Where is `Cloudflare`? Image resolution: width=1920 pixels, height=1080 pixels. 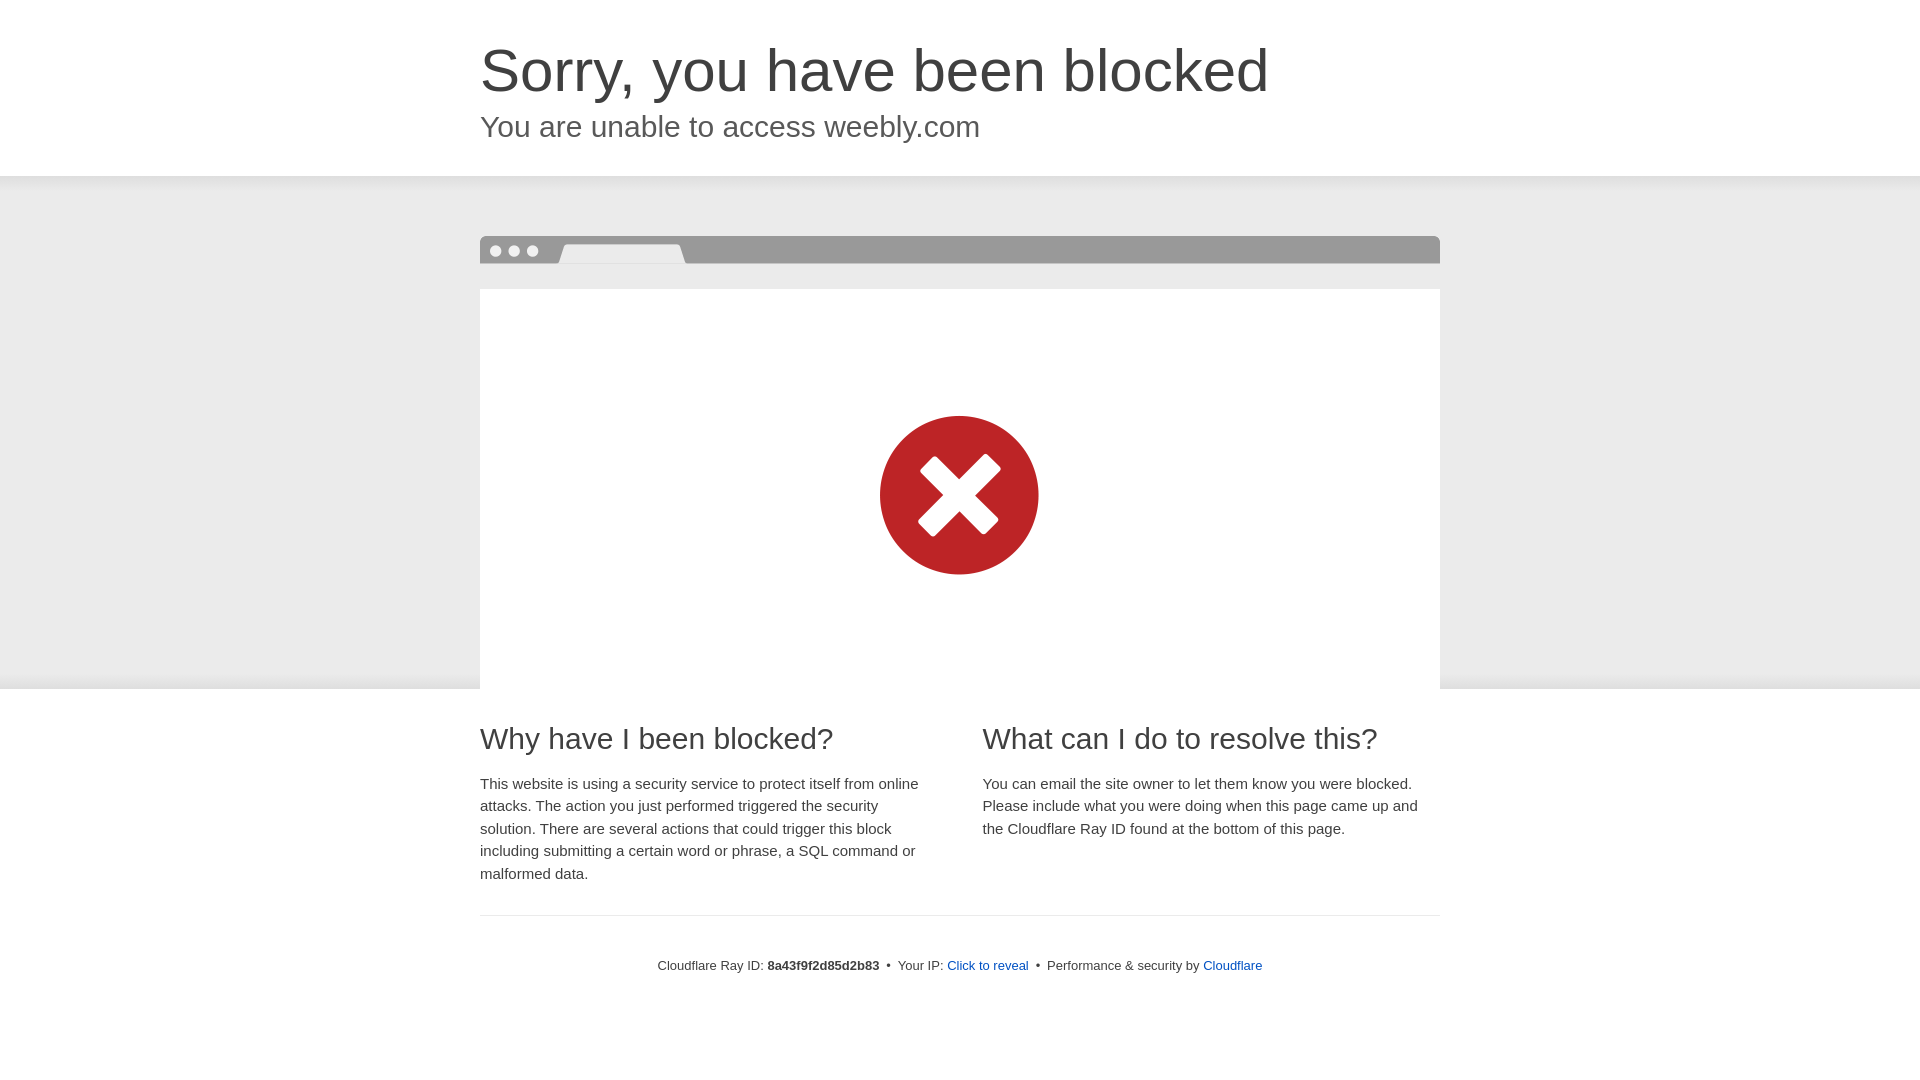
Cloudflare is located at coordinates (1232, 965).